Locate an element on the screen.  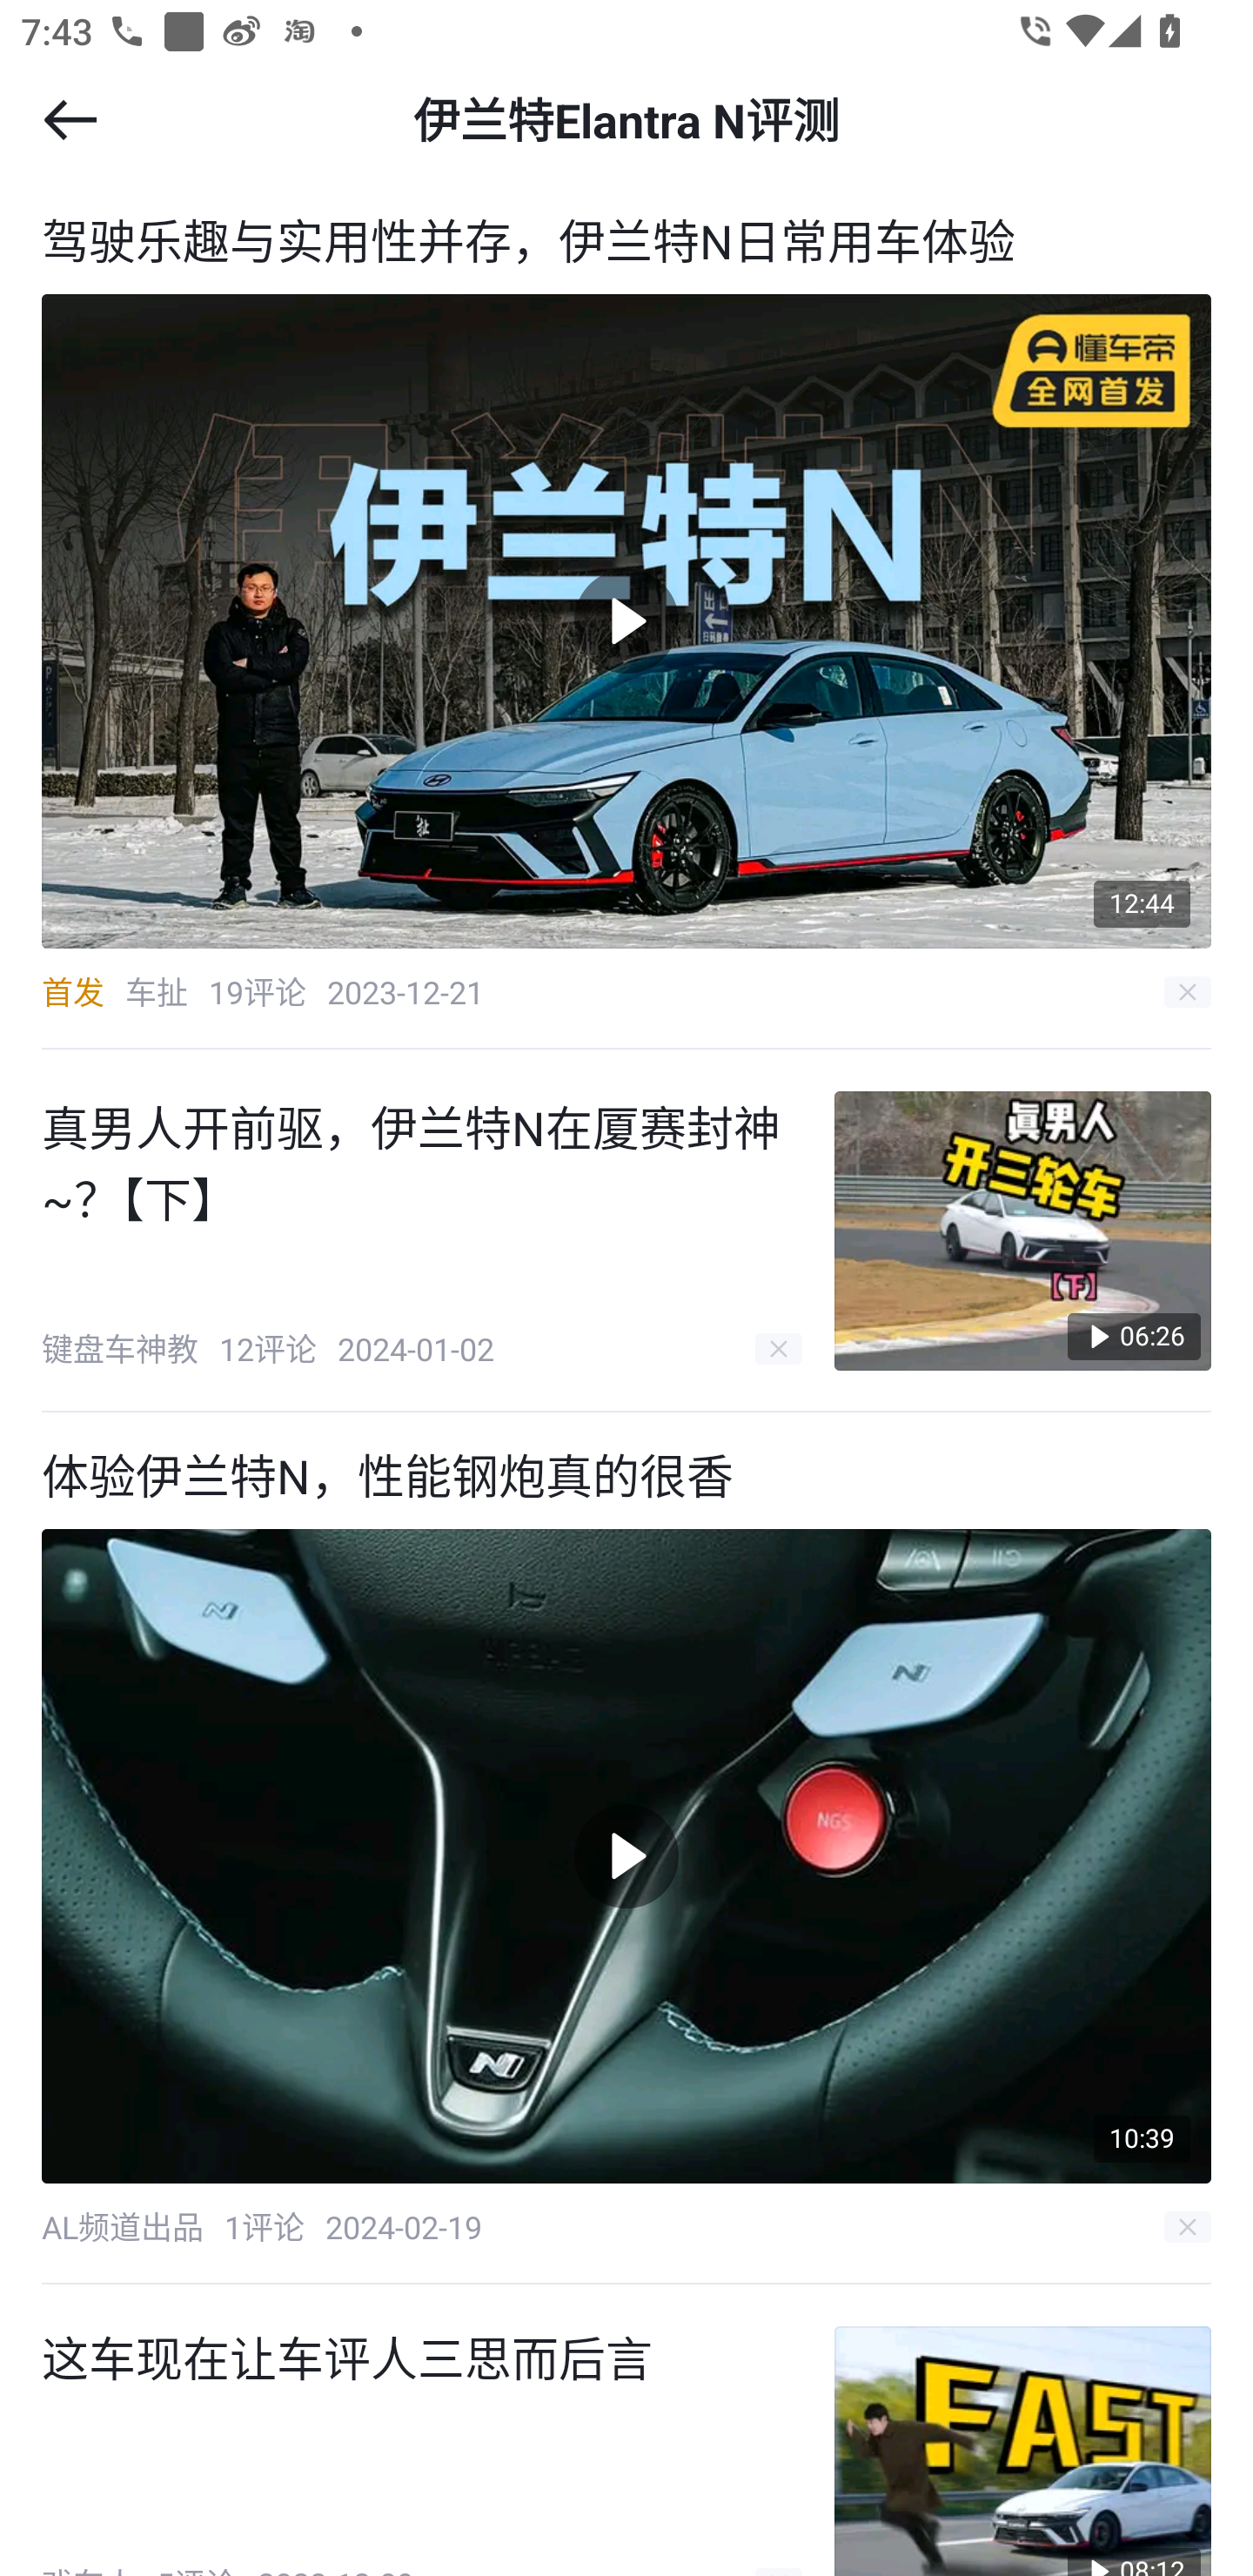
 is located at coordinates (70, 119).